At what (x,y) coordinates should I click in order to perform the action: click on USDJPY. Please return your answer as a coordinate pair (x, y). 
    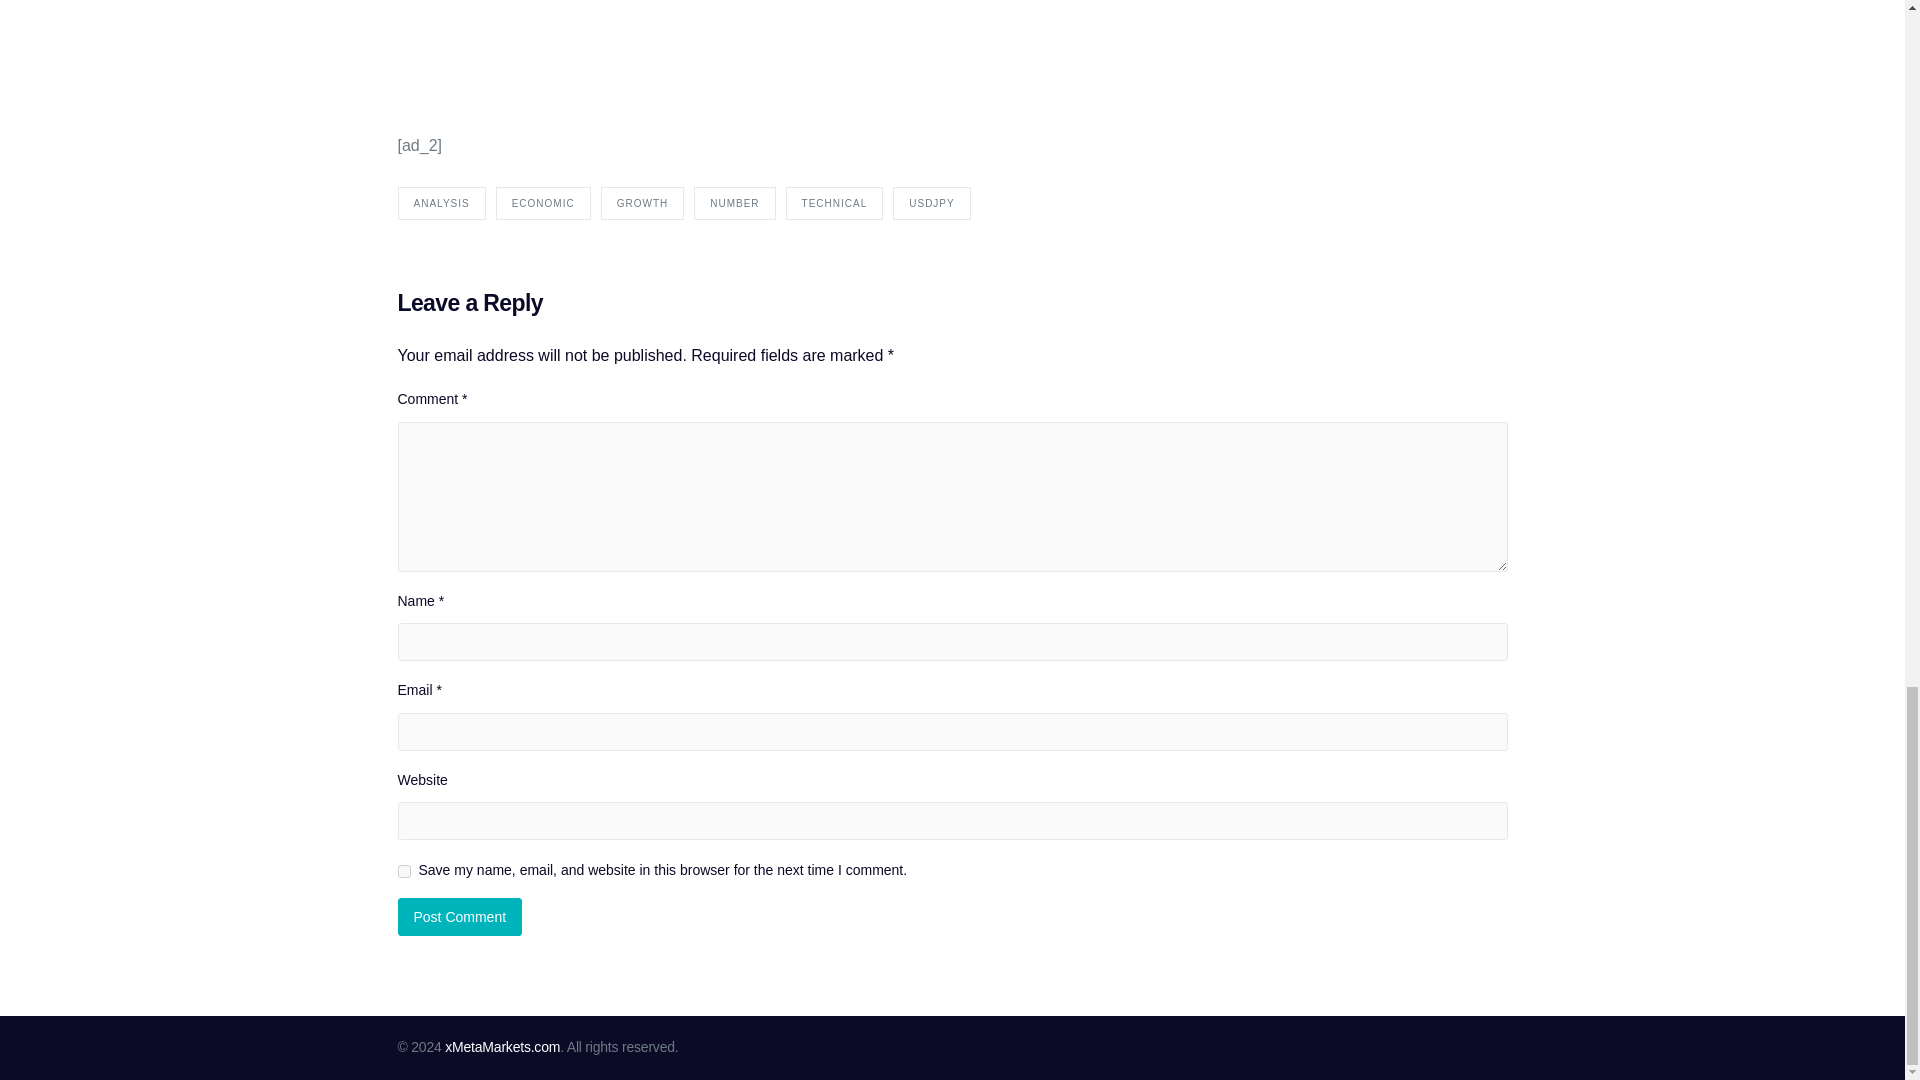
    Looking at the image, I should click on (930, 203).